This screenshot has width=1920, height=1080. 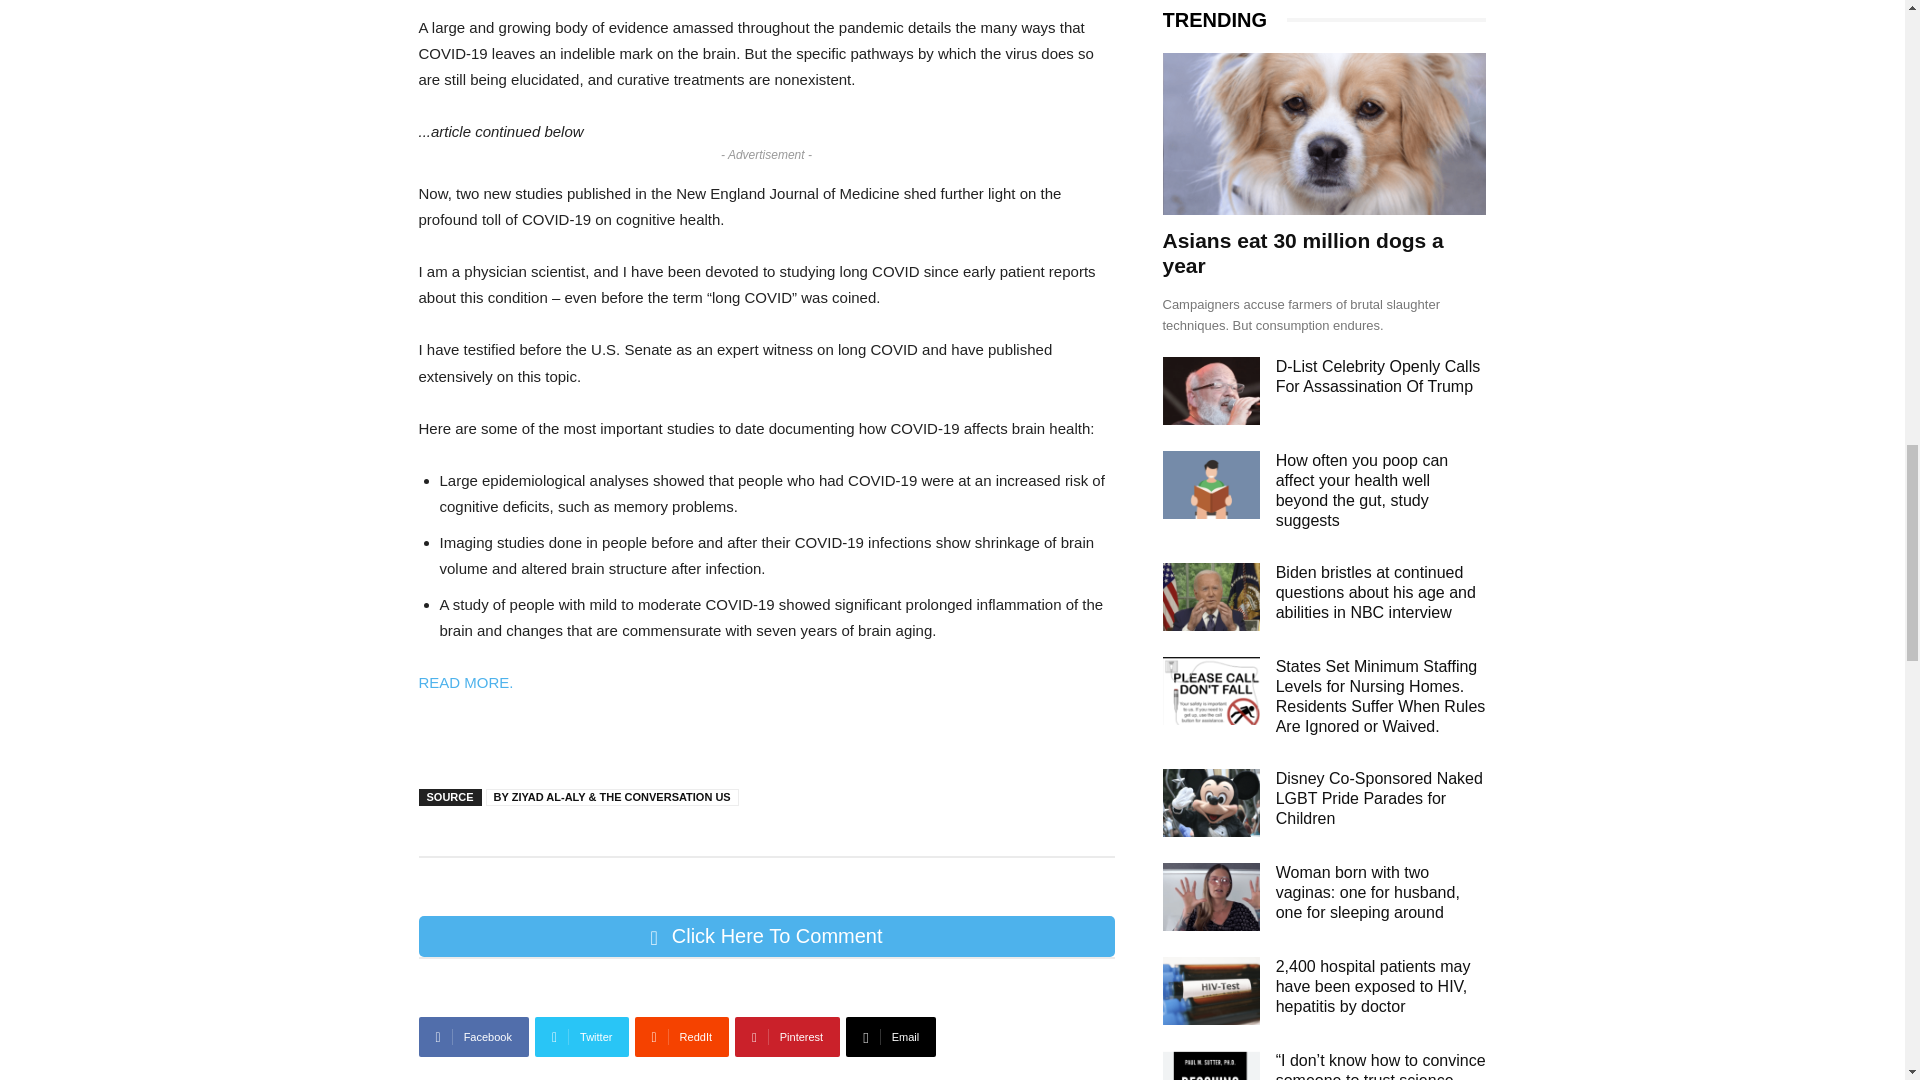 I want to click on Pinterest, so click(x=788, y=1037).